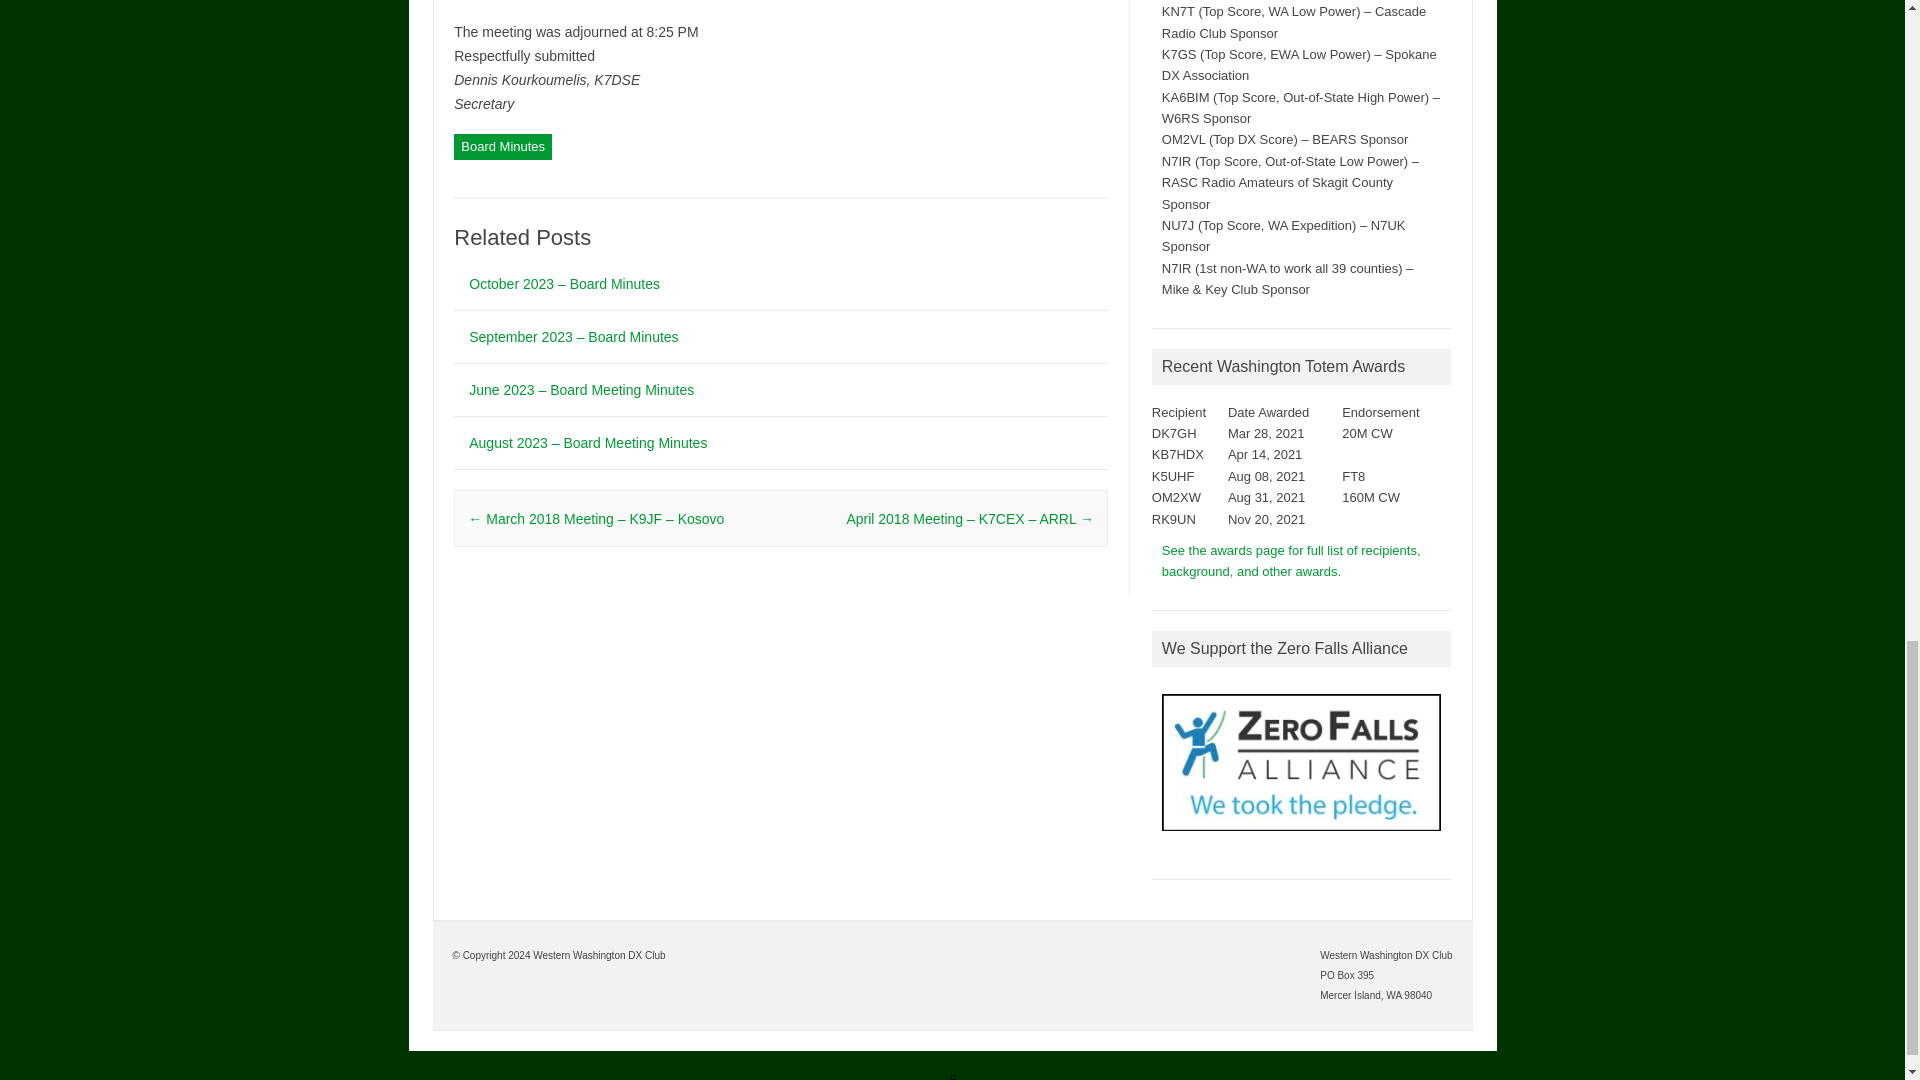 Image resolution: width=1920 pixels, height=1080 pixels. I want to click on Board Minutes, so click(502, 146).